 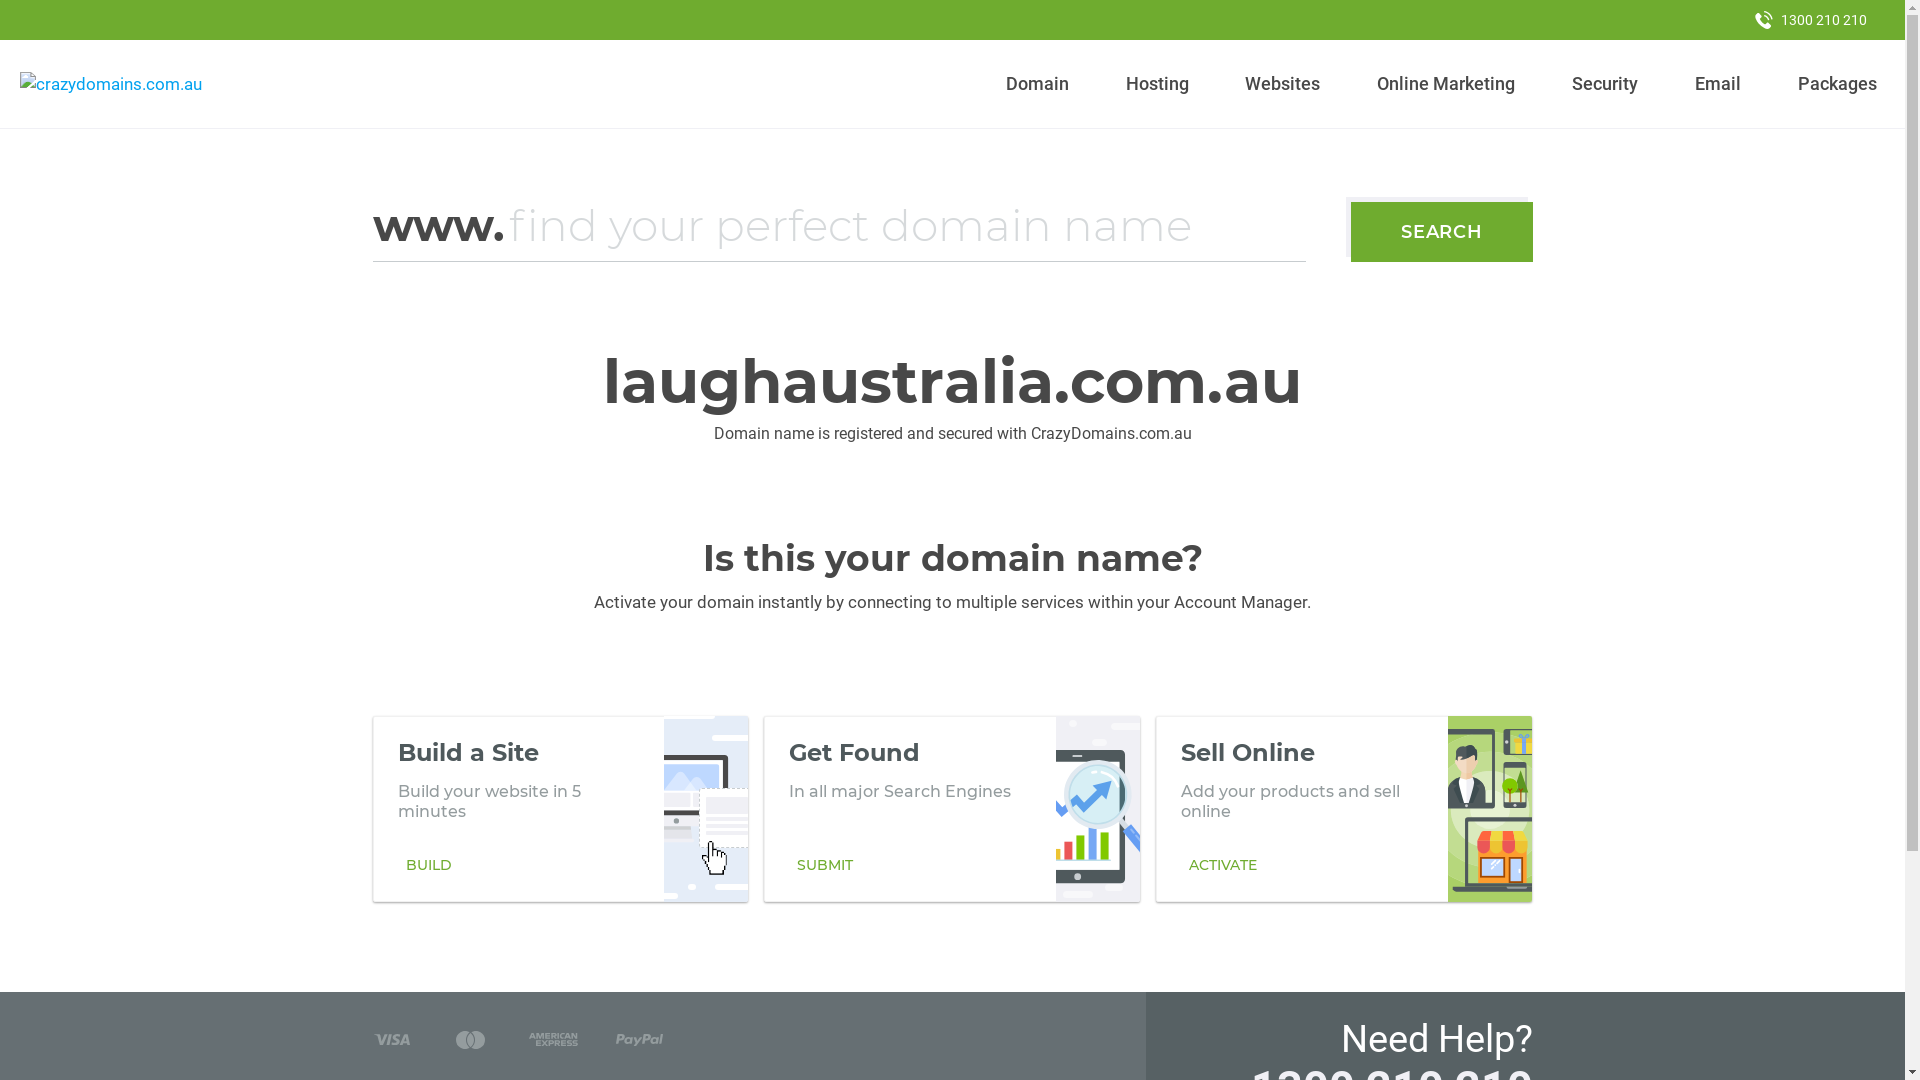 I want to click on Sell Online
Add your products and sell online
ACTIVATE, so click(x=1344, y=809).